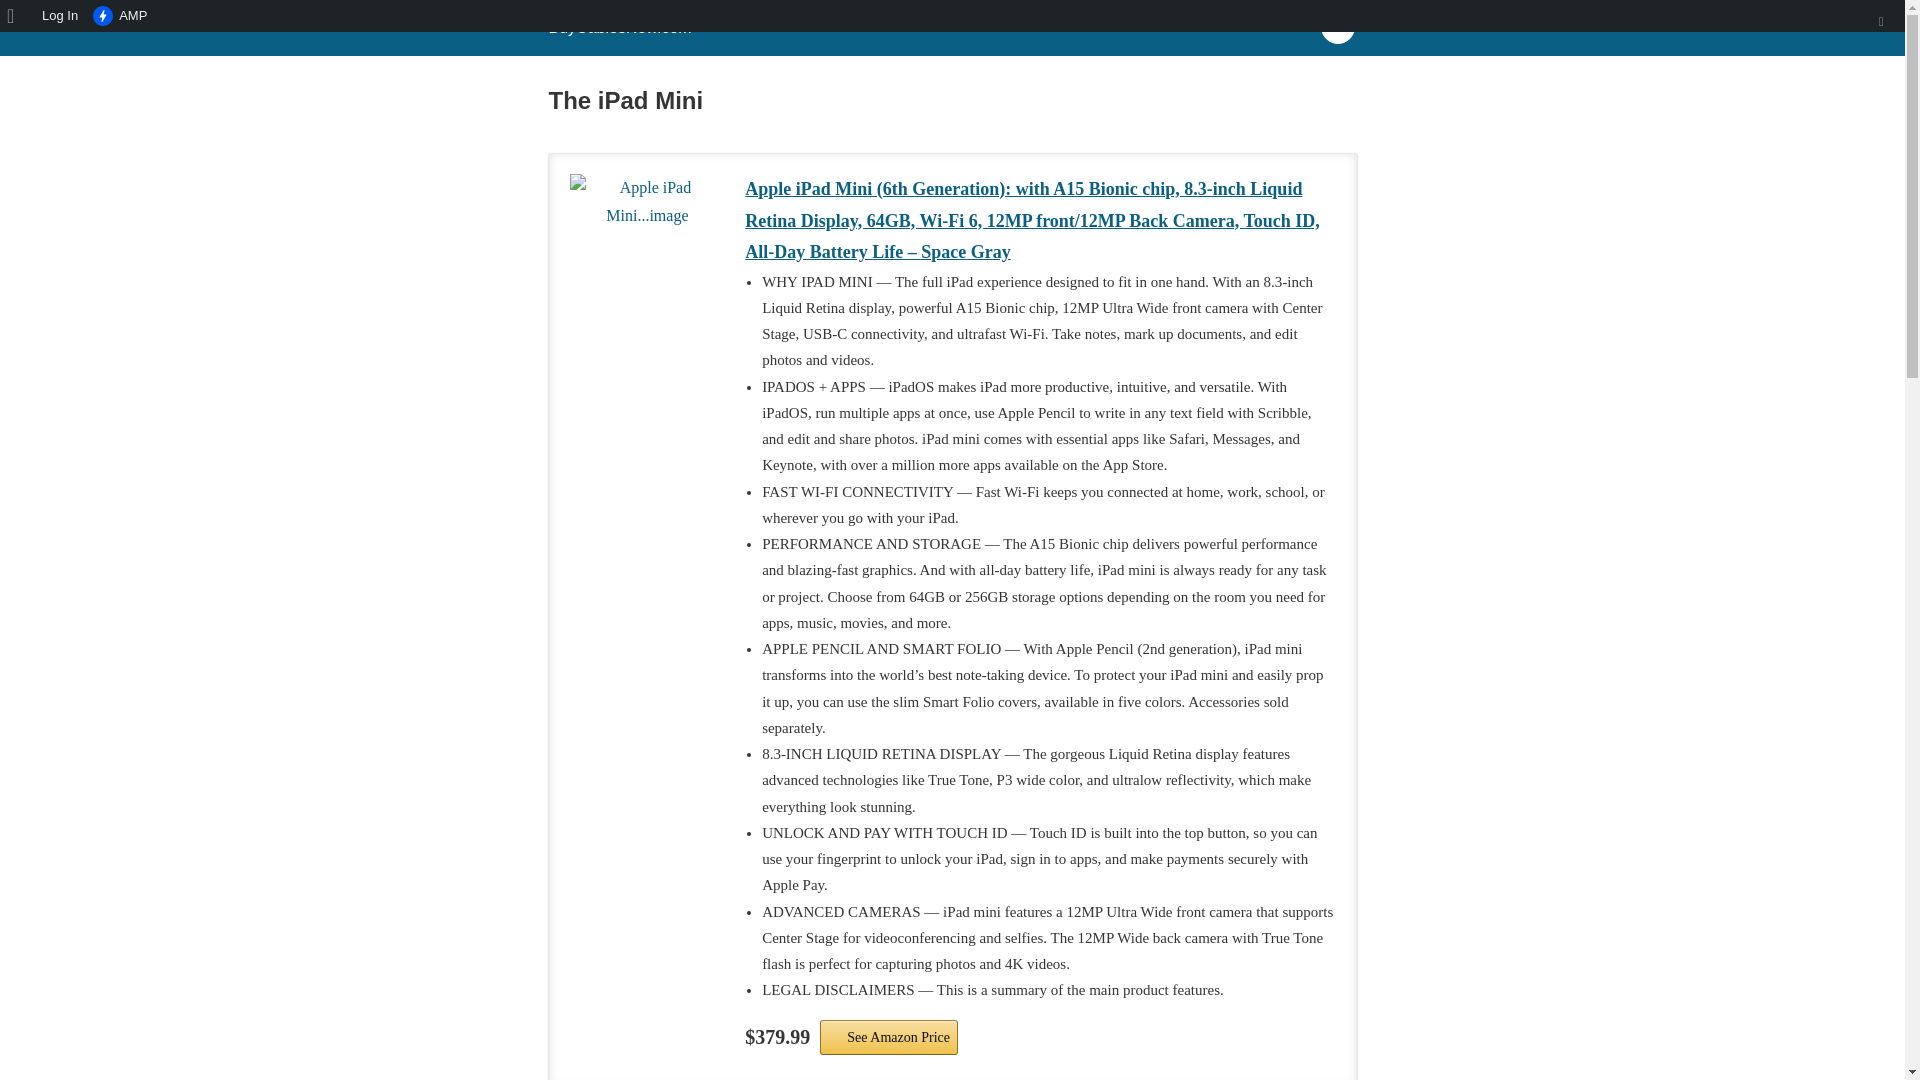 This screenshot has height=1080, width=1920. I want to click on The iPad Mini 1, so click(648, 252).